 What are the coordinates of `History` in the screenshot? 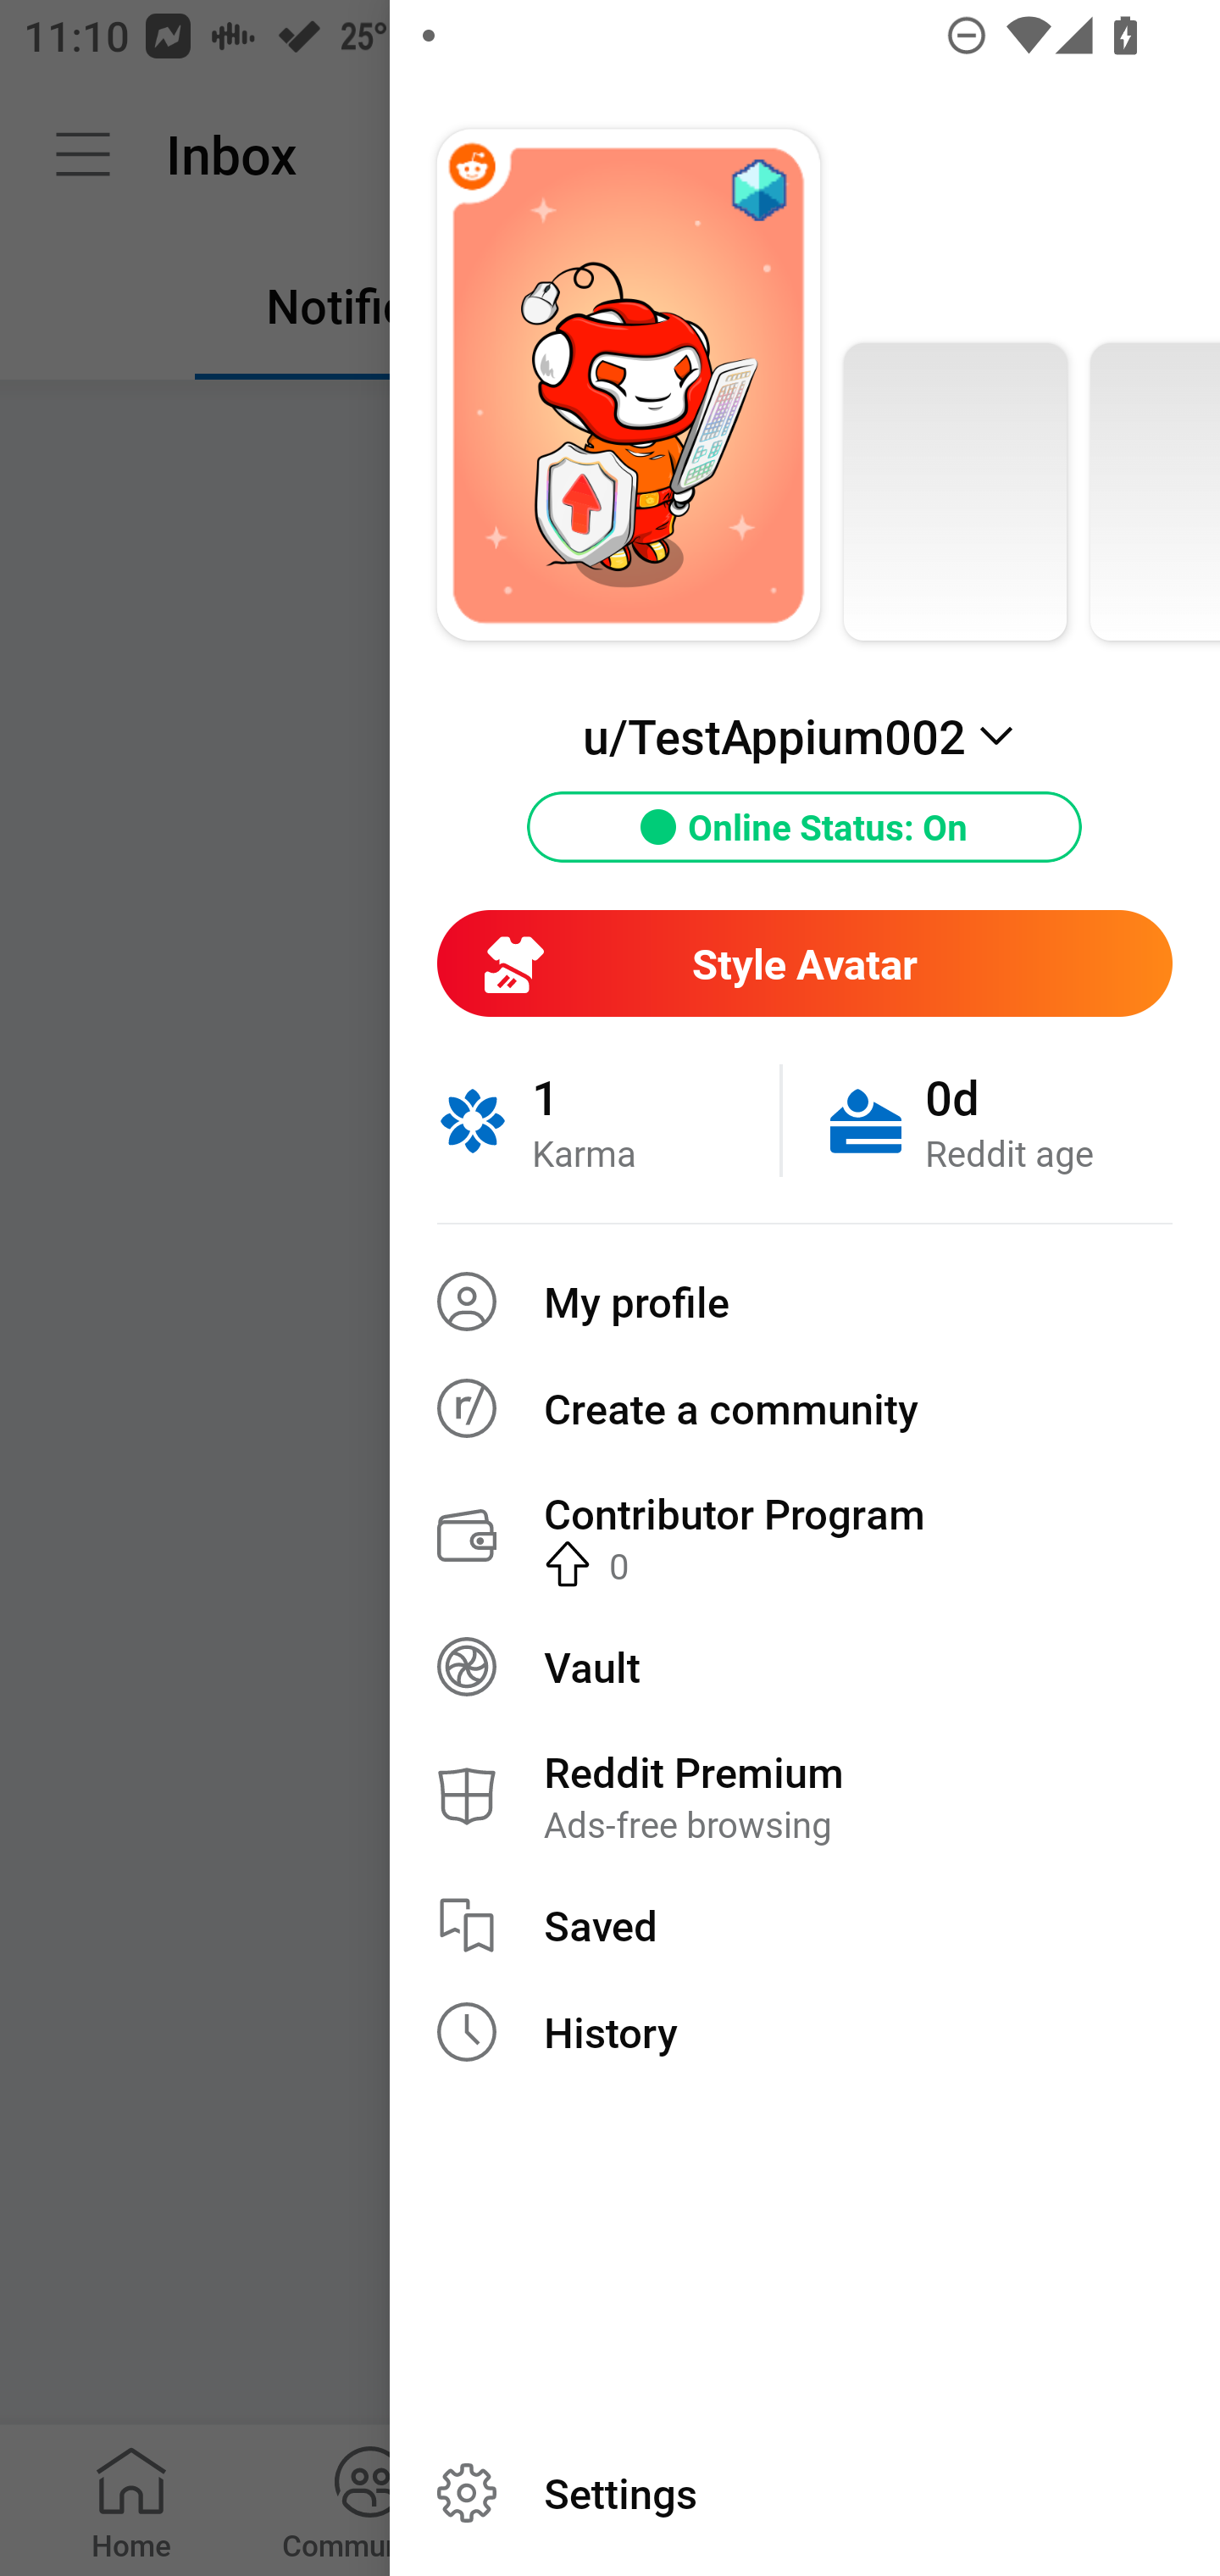 It's located at (805, 2032).